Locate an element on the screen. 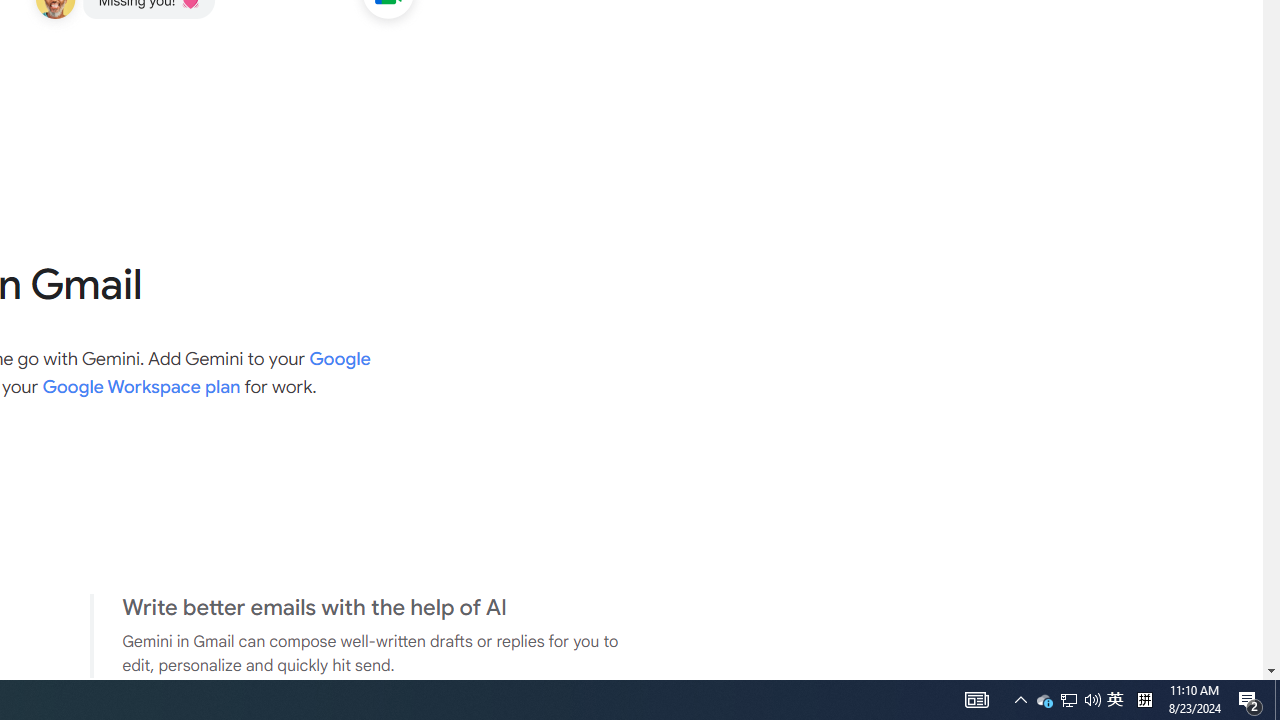  Q2790: 100% is located at coordinates (1069, 700).